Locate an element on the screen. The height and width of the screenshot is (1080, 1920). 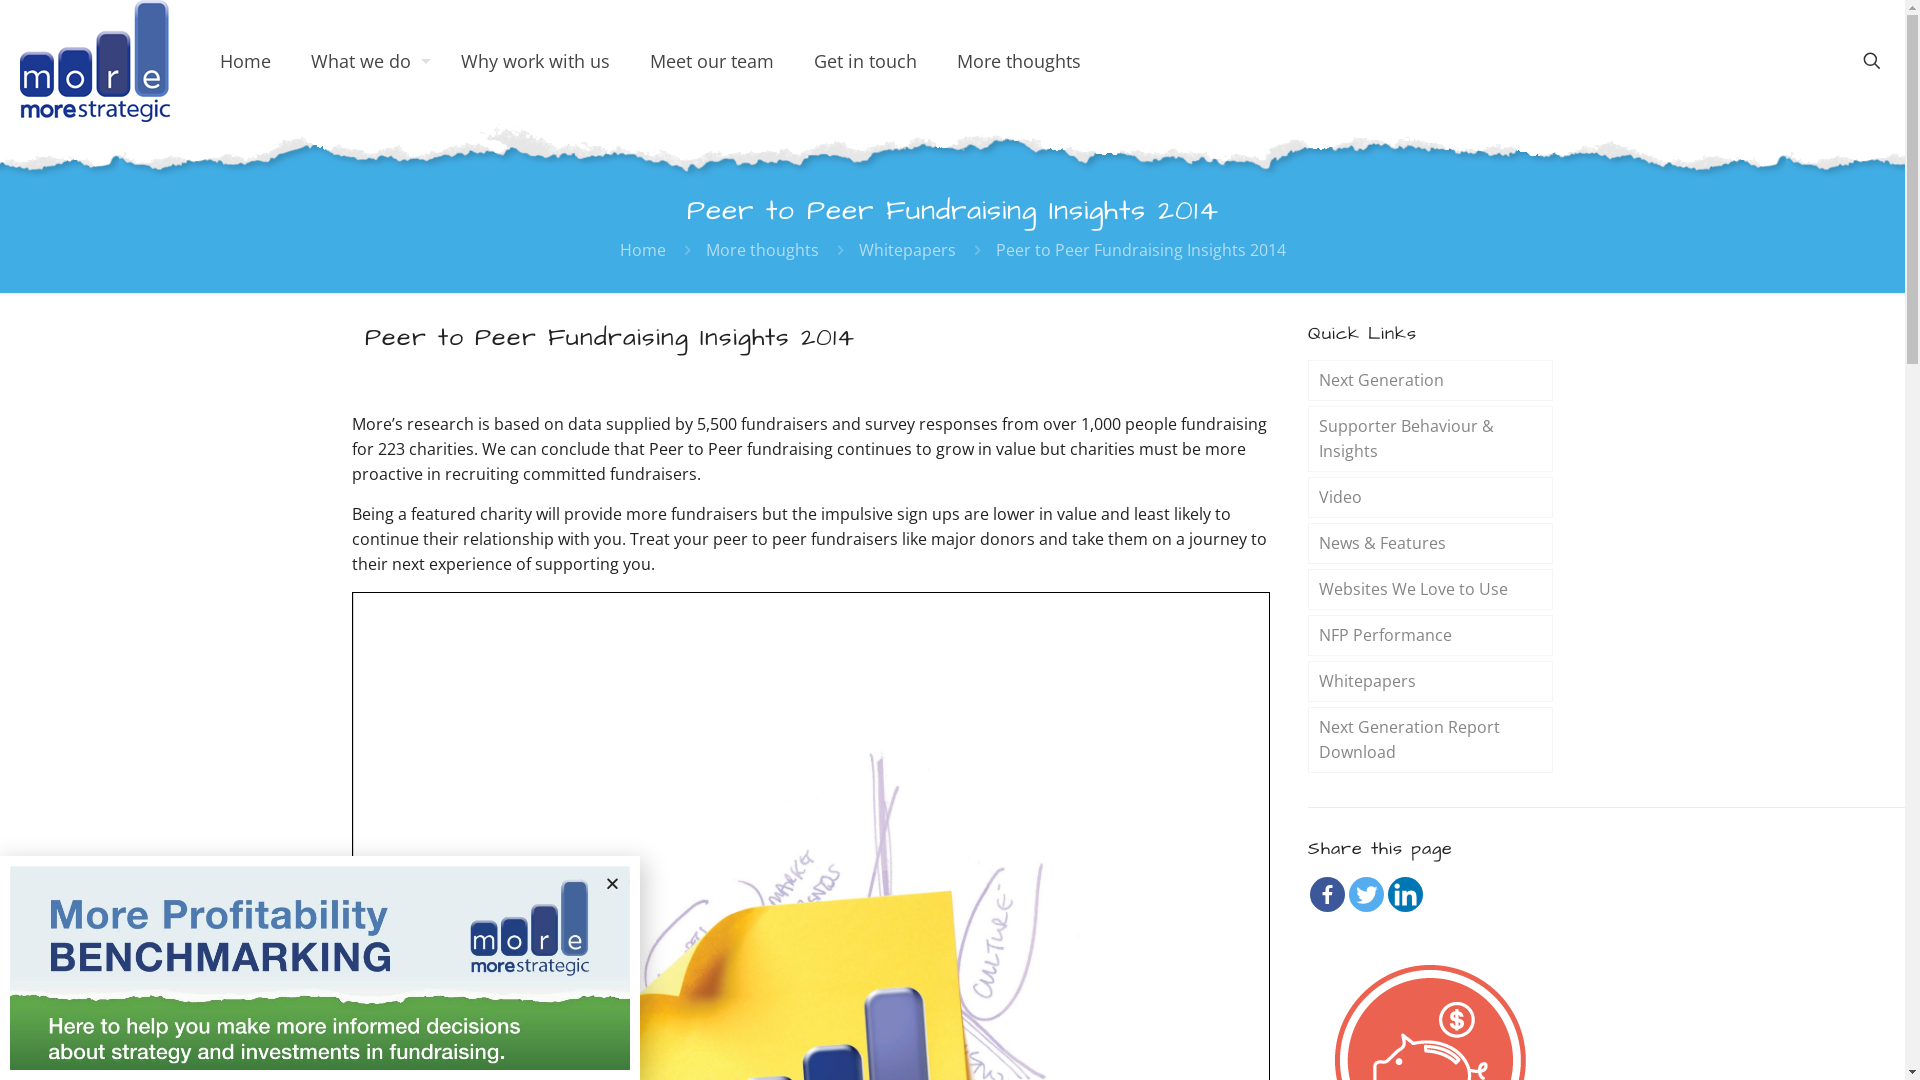
Facebook is located at coordinates (1328, 894).